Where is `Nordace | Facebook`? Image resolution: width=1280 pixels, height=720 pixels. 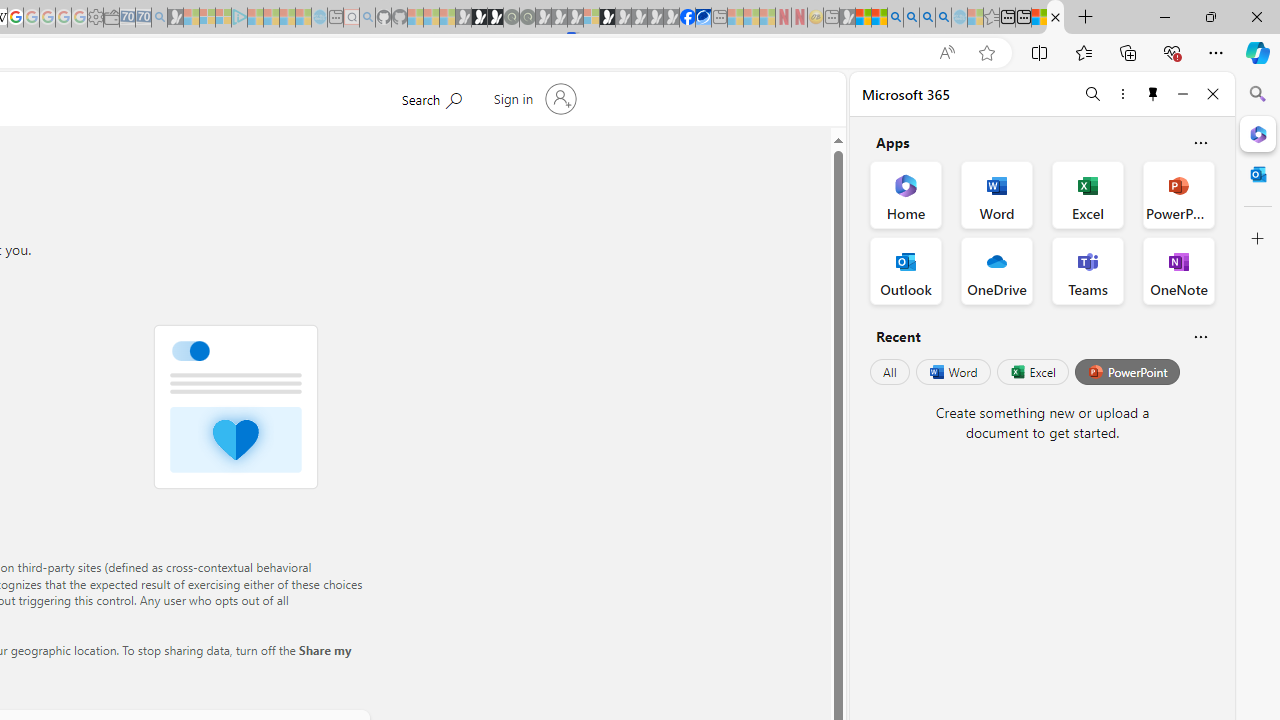 Nordace | Facebook is located at coordinates (687, 18).